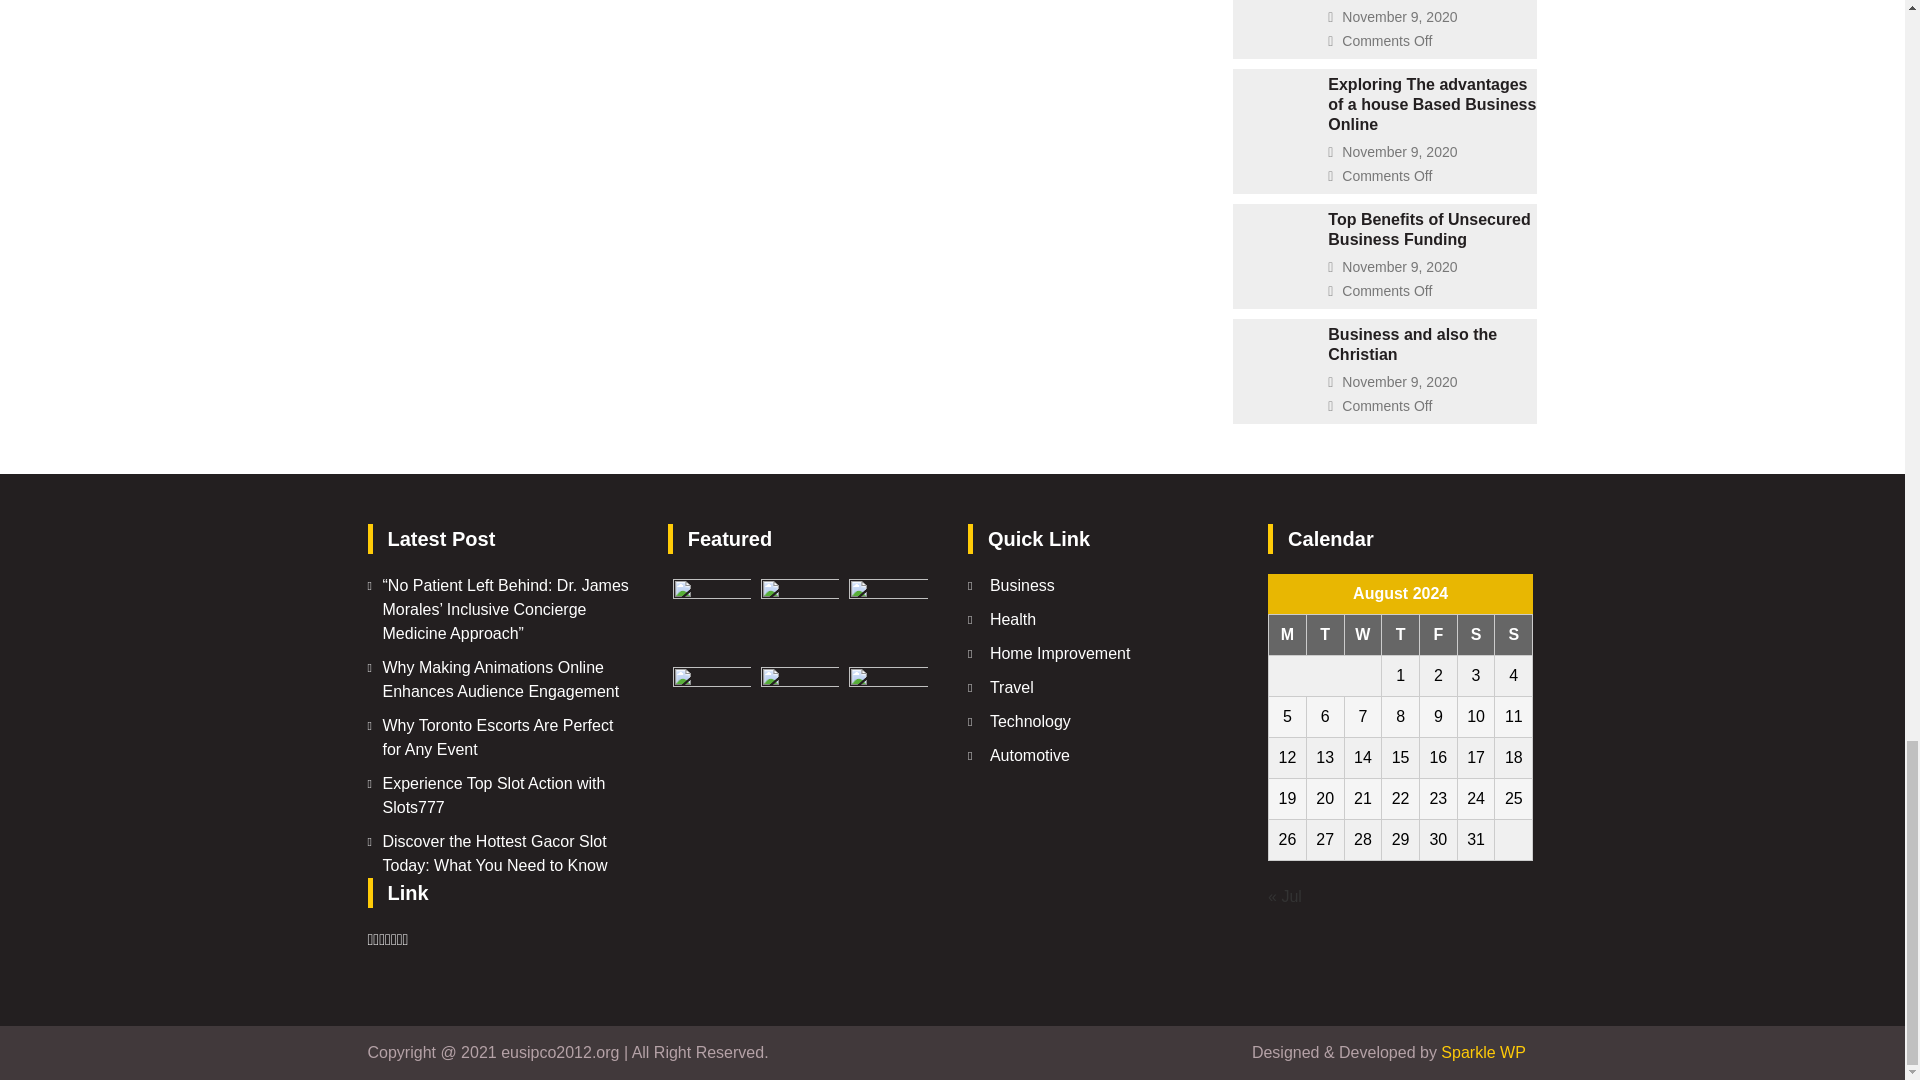 This screenshot has width=1920, height=1080. I want to click on Friday, so click(1438, 634).